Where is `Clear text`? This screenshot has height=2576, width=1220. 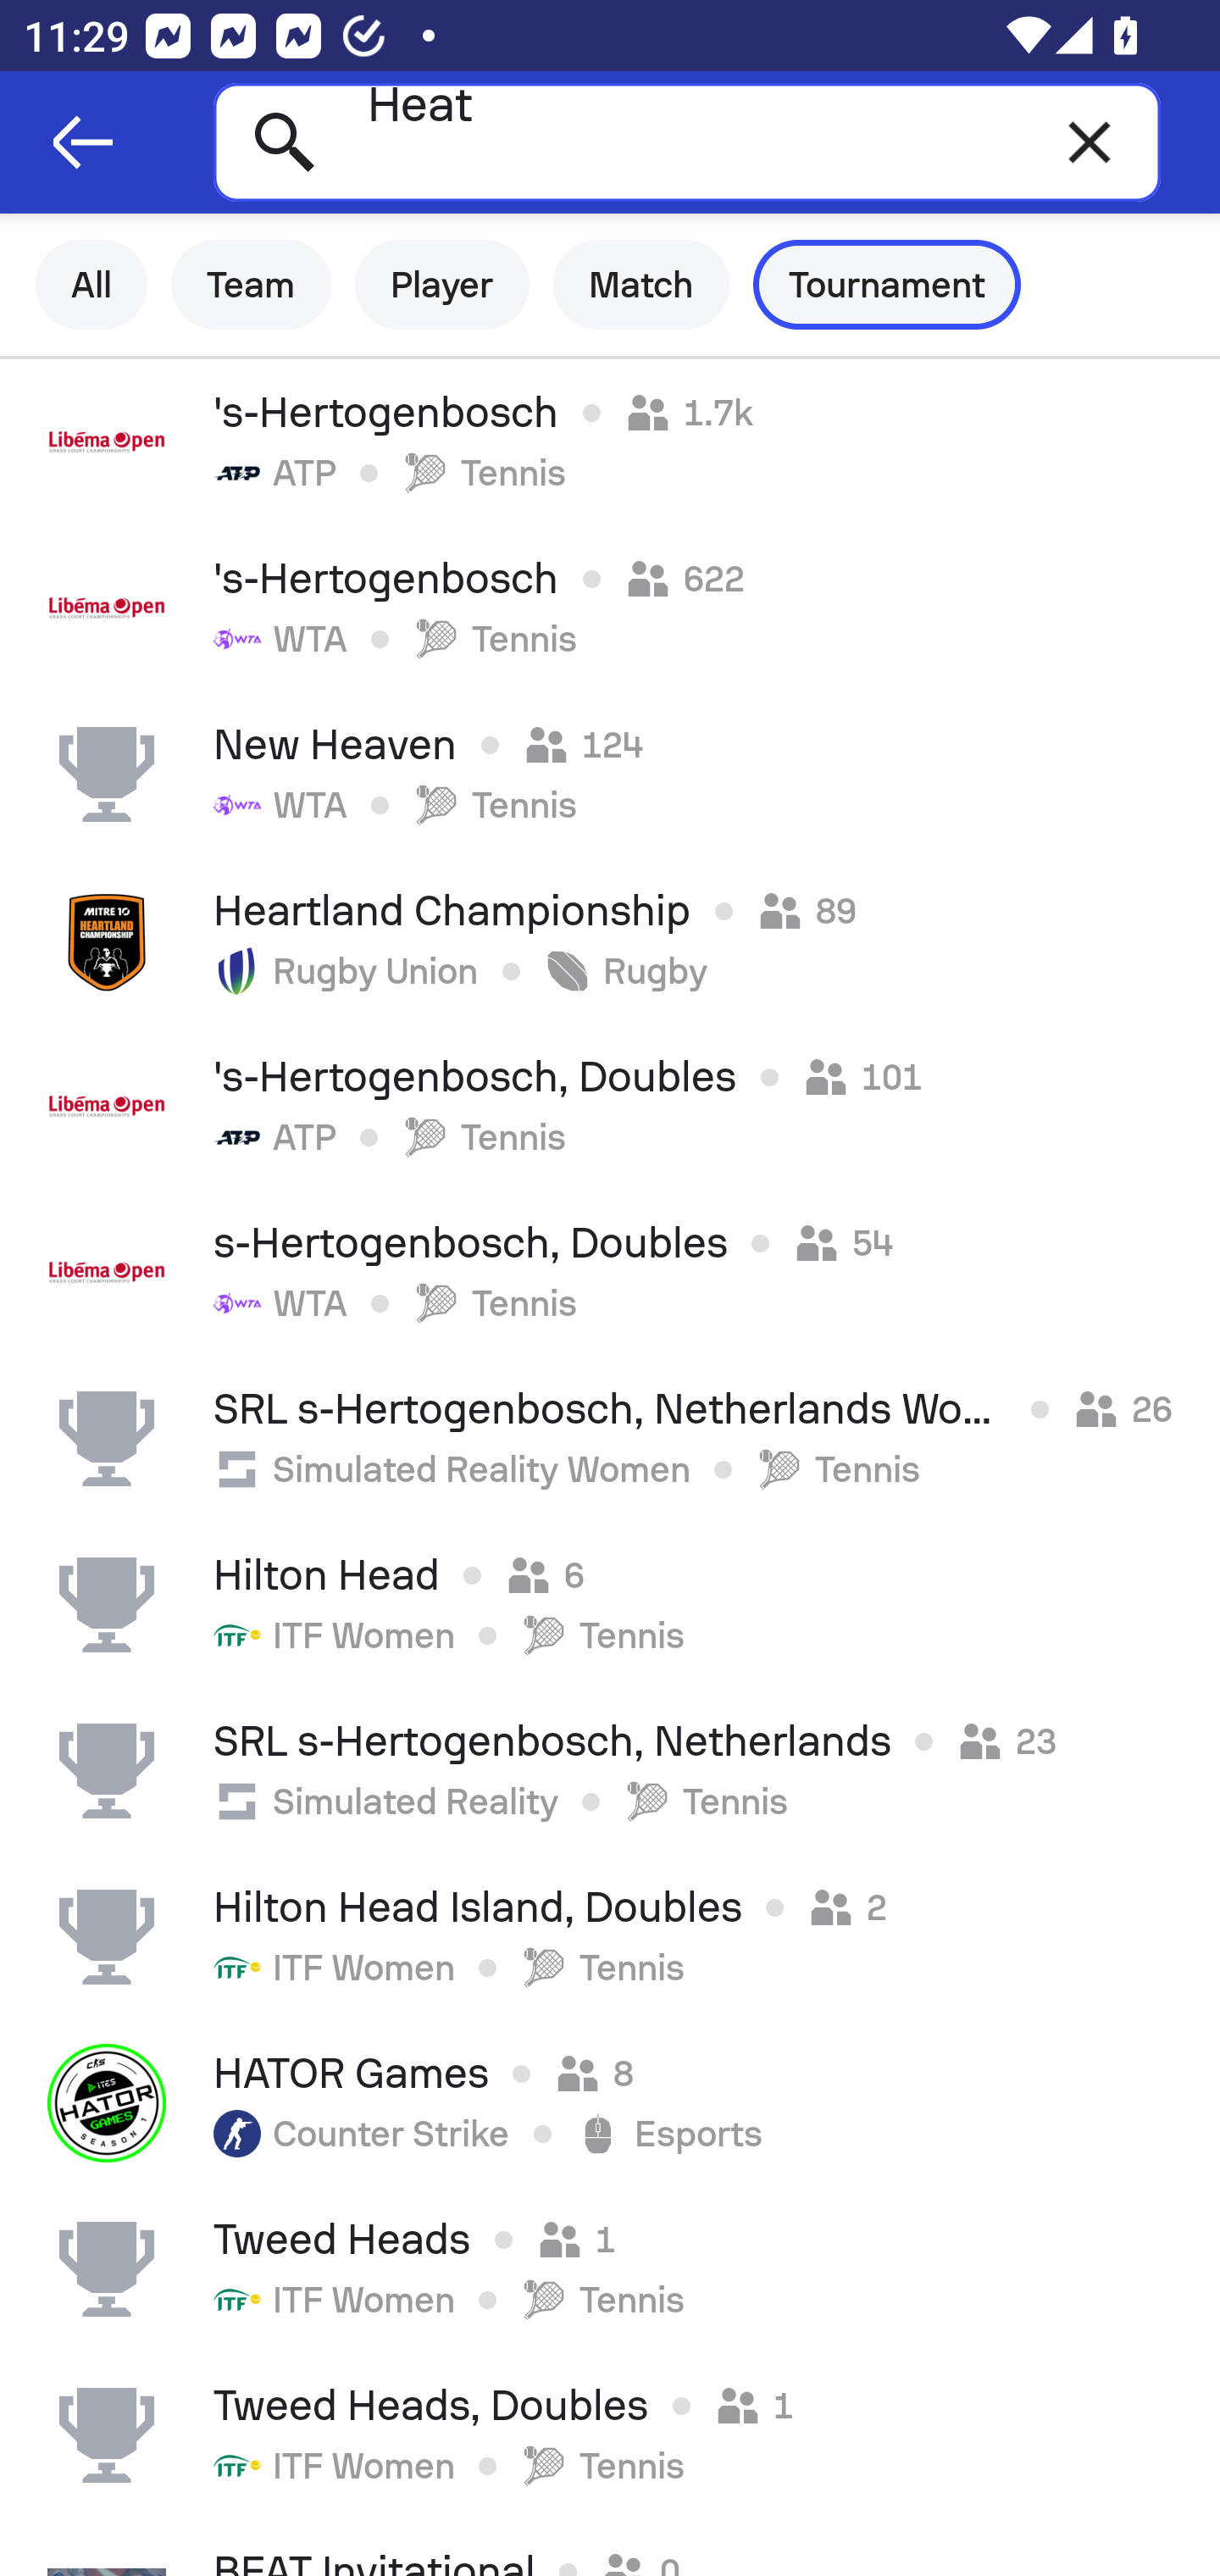
Clear text is located at coordinates (1090, 142).